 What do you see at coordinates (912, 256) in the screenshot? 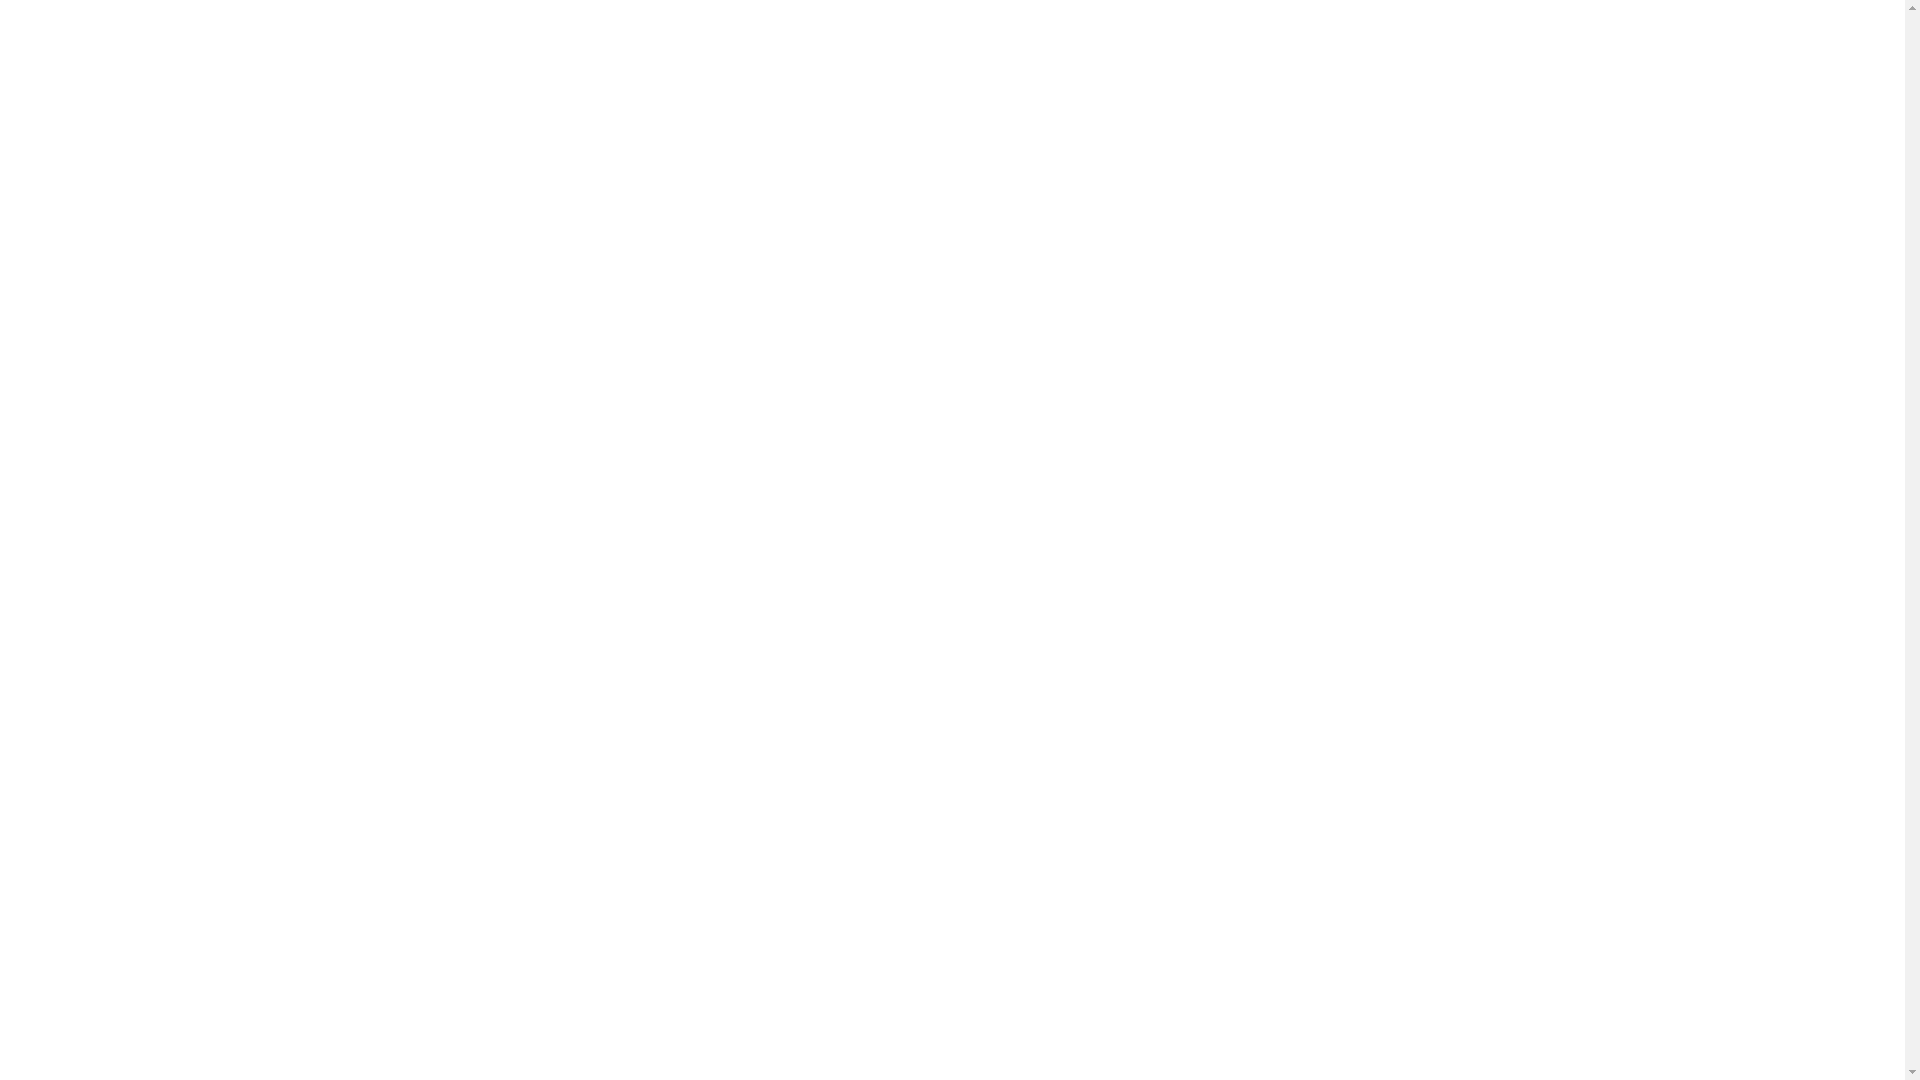
I see `PAINTINGS` at bounding box center [912, 256].